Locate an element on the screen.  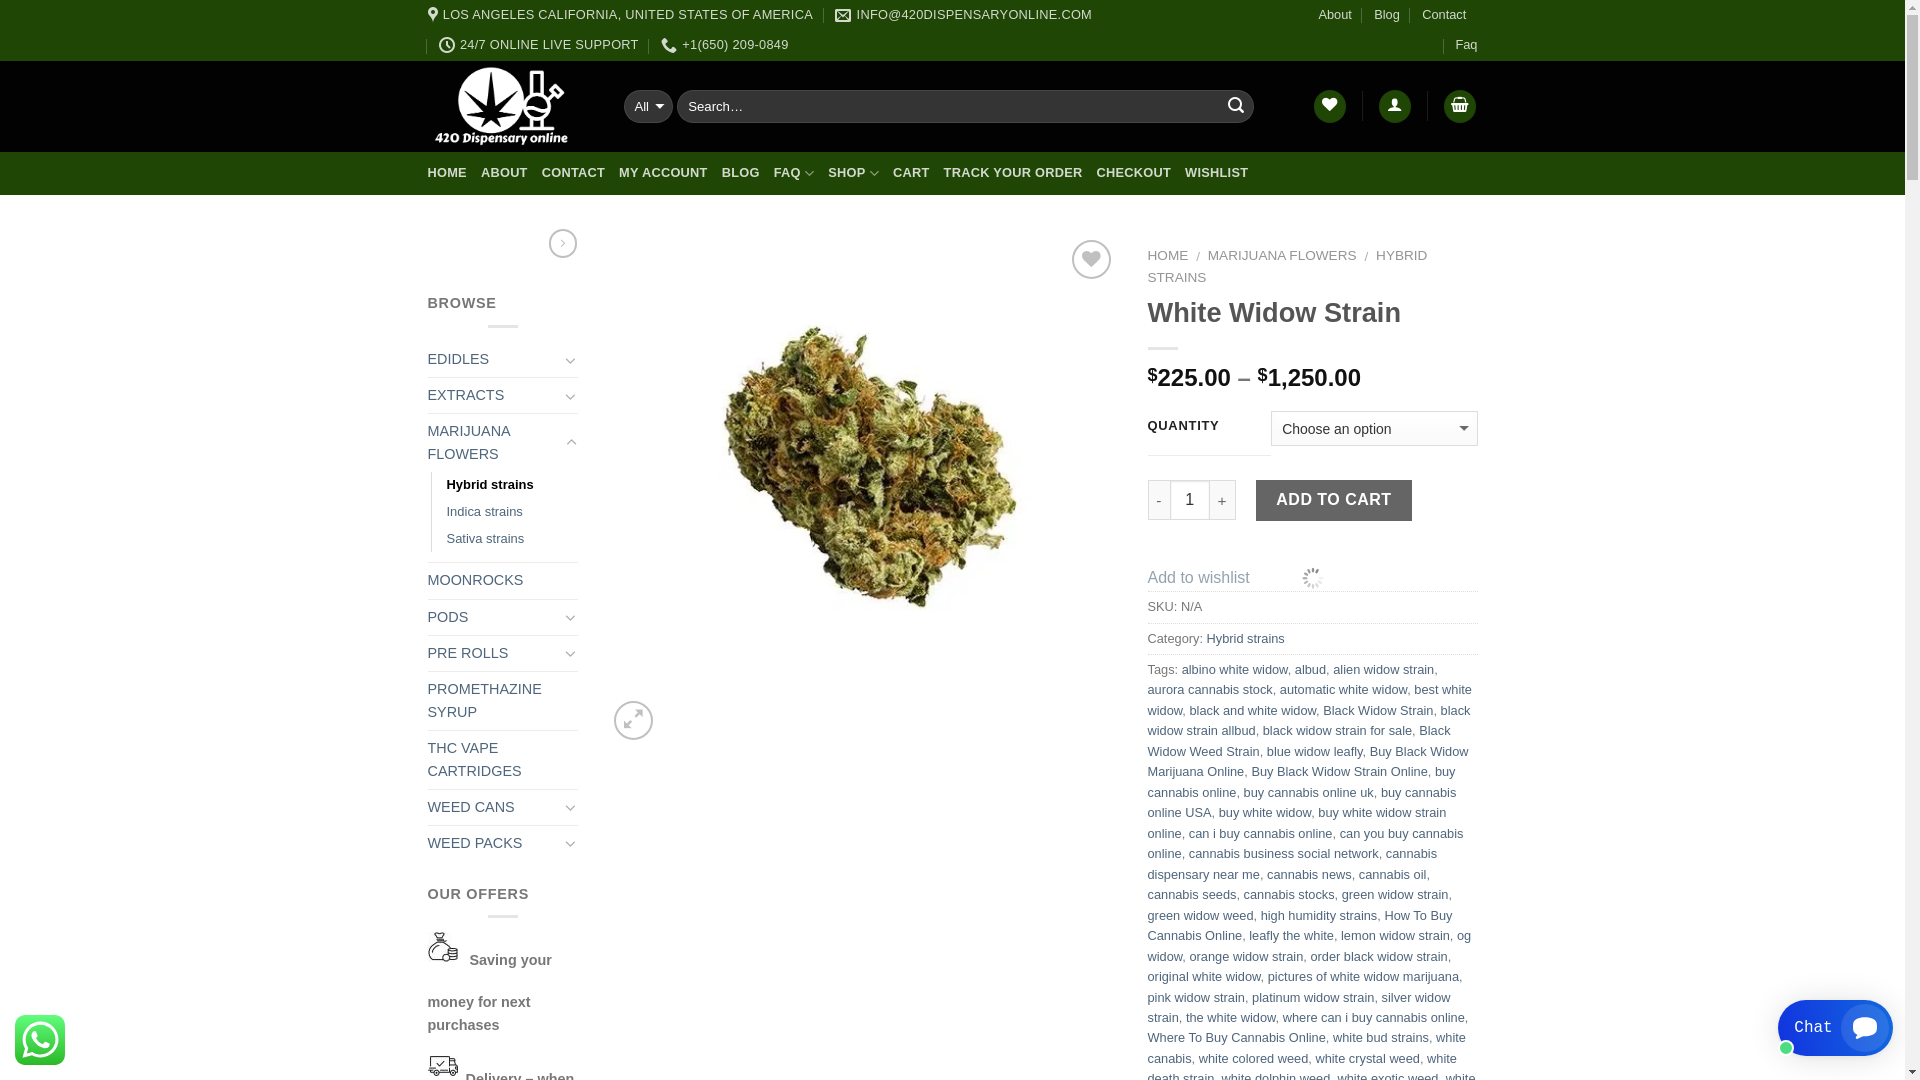
CONTACT is located at coordinates (574, 173).